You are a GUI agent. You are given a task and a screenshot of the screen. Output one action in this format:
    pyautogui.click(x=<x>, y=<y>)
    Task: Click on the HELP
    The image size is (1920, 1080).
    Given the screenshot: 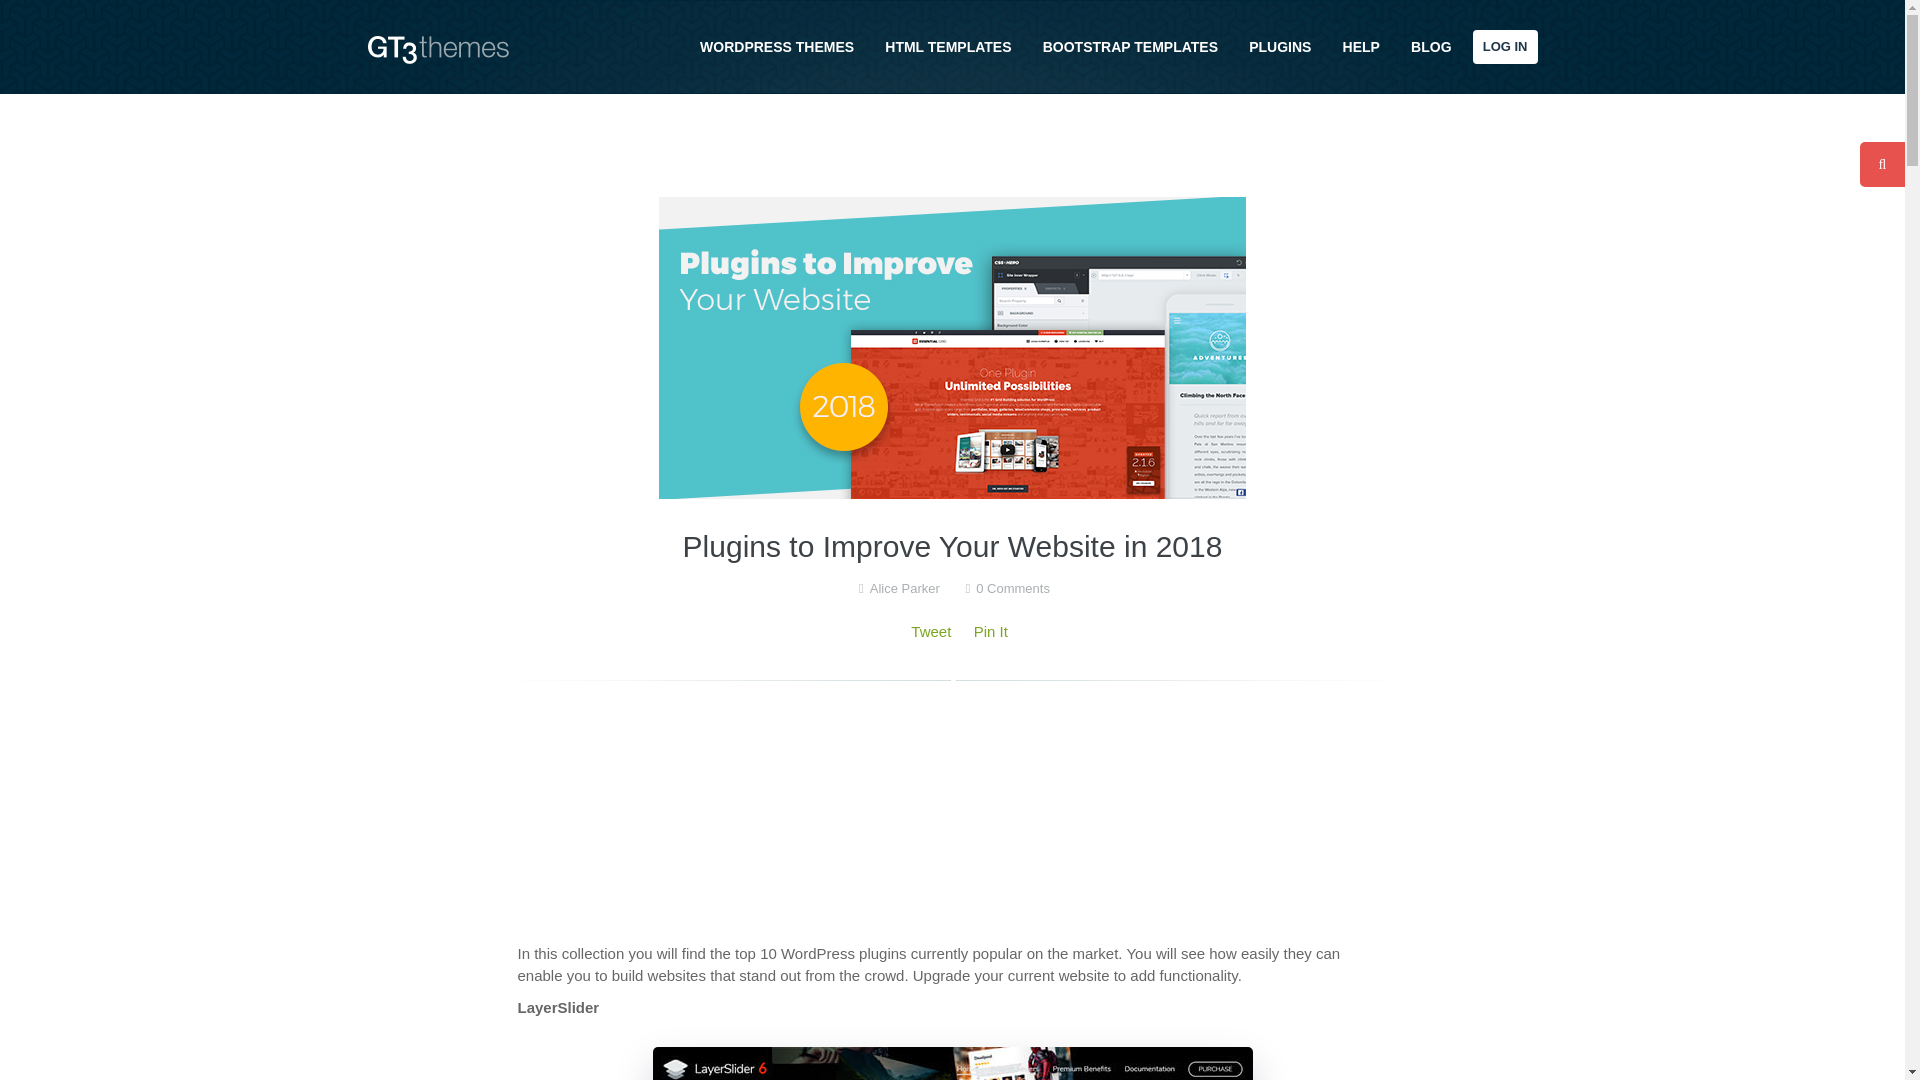 What is the action you would take?
    pyautogui.click(x=1361, y=46)
    